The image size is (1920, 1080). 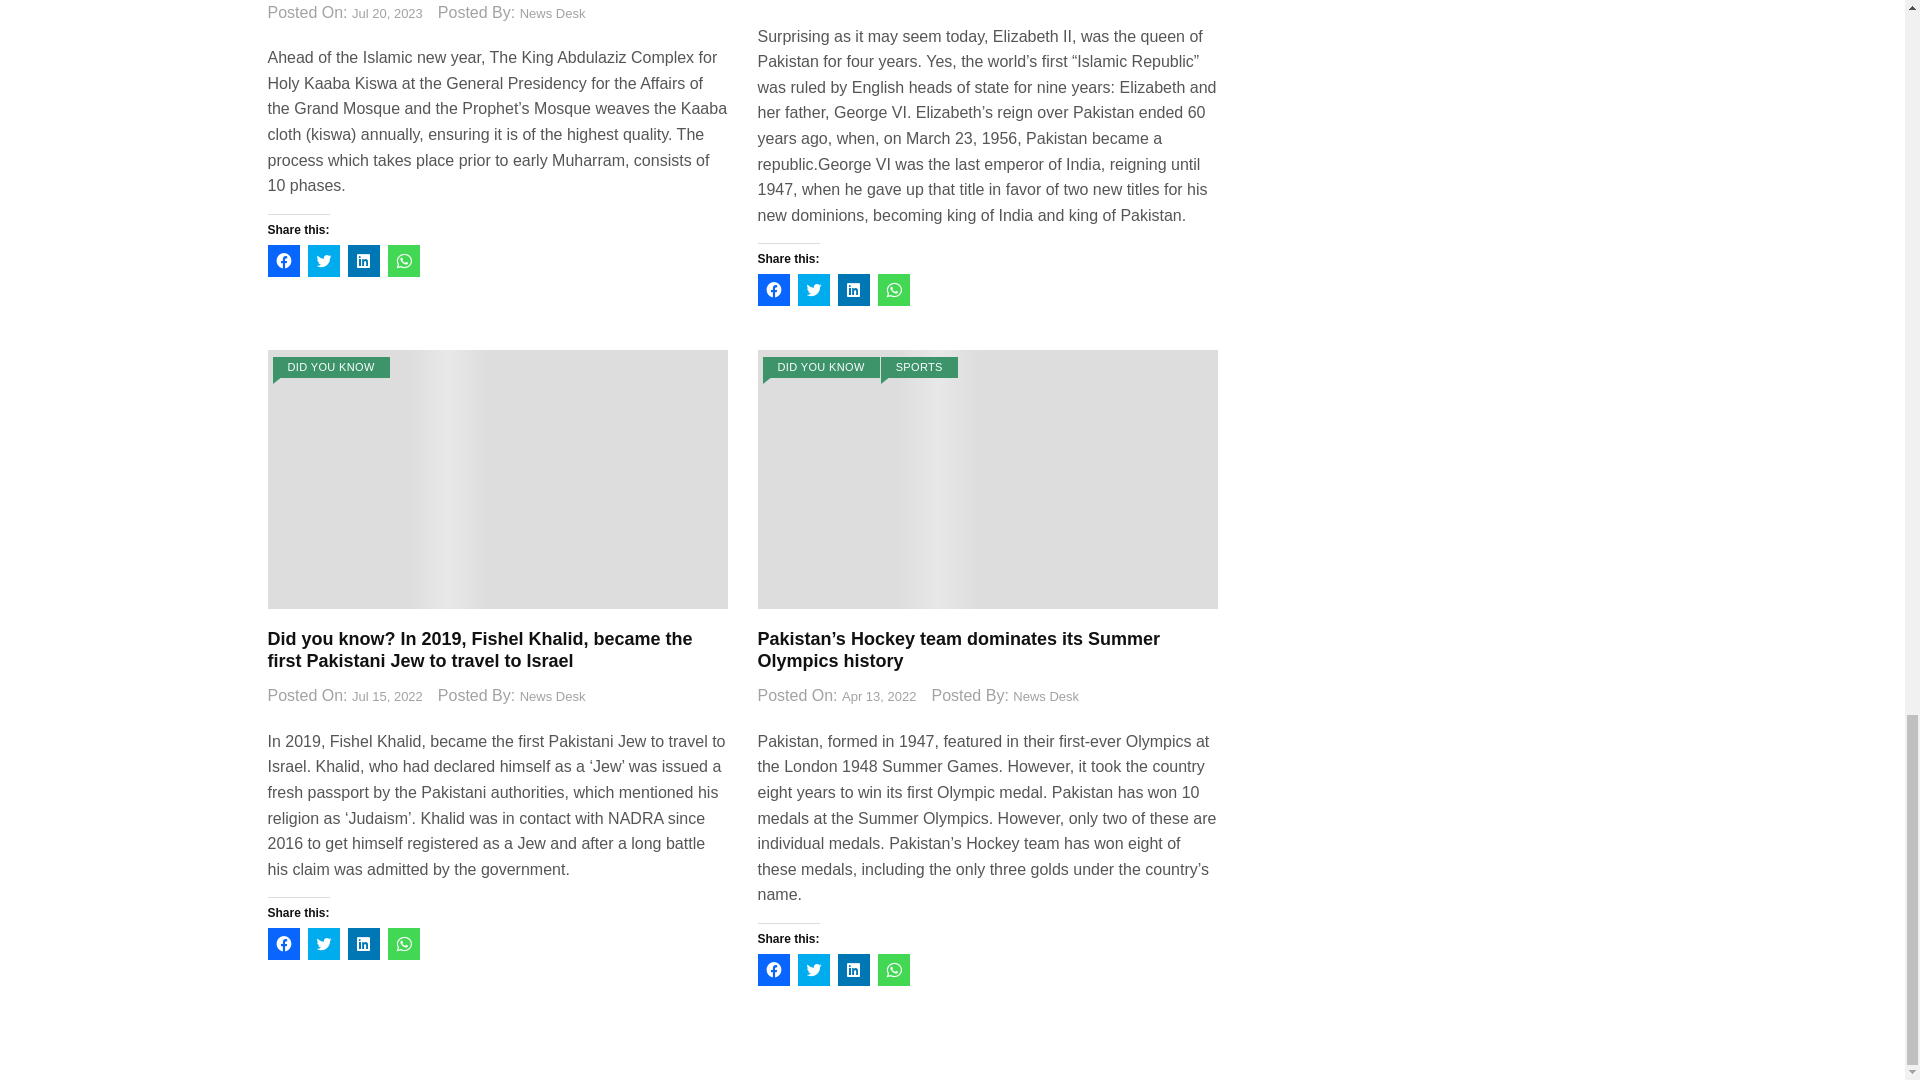 I want to click on Click to share on LinkedIn, so click(x=364, y=260).